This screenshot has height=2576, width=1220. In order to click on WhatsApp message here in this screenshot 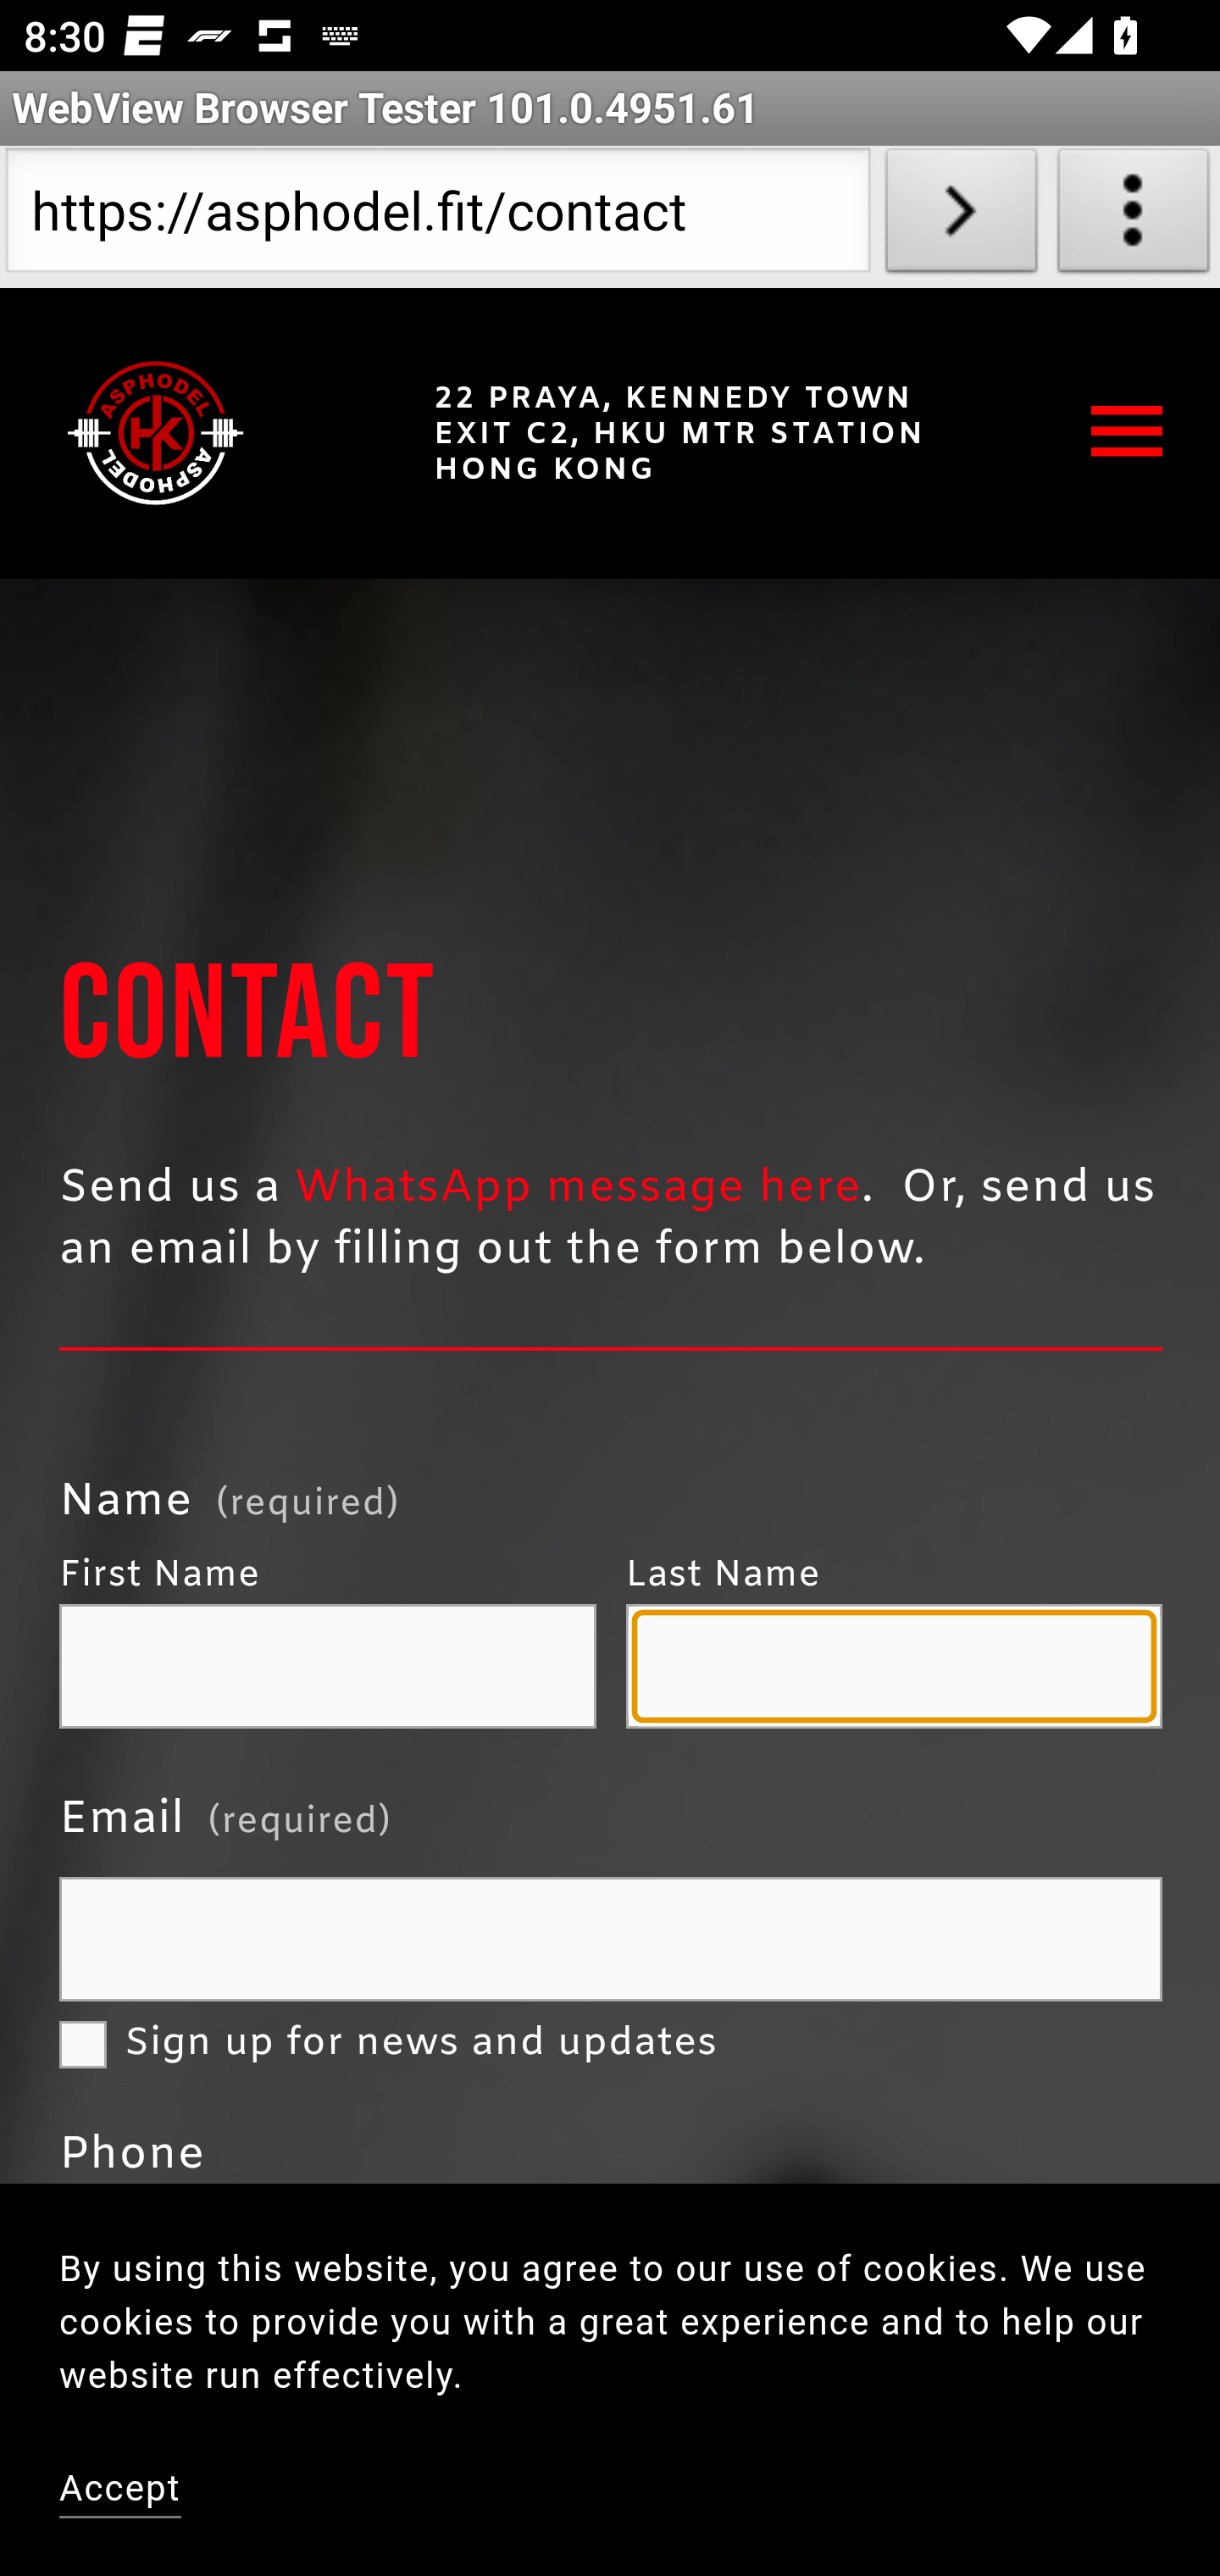, I will do `click(578, 1188)`.